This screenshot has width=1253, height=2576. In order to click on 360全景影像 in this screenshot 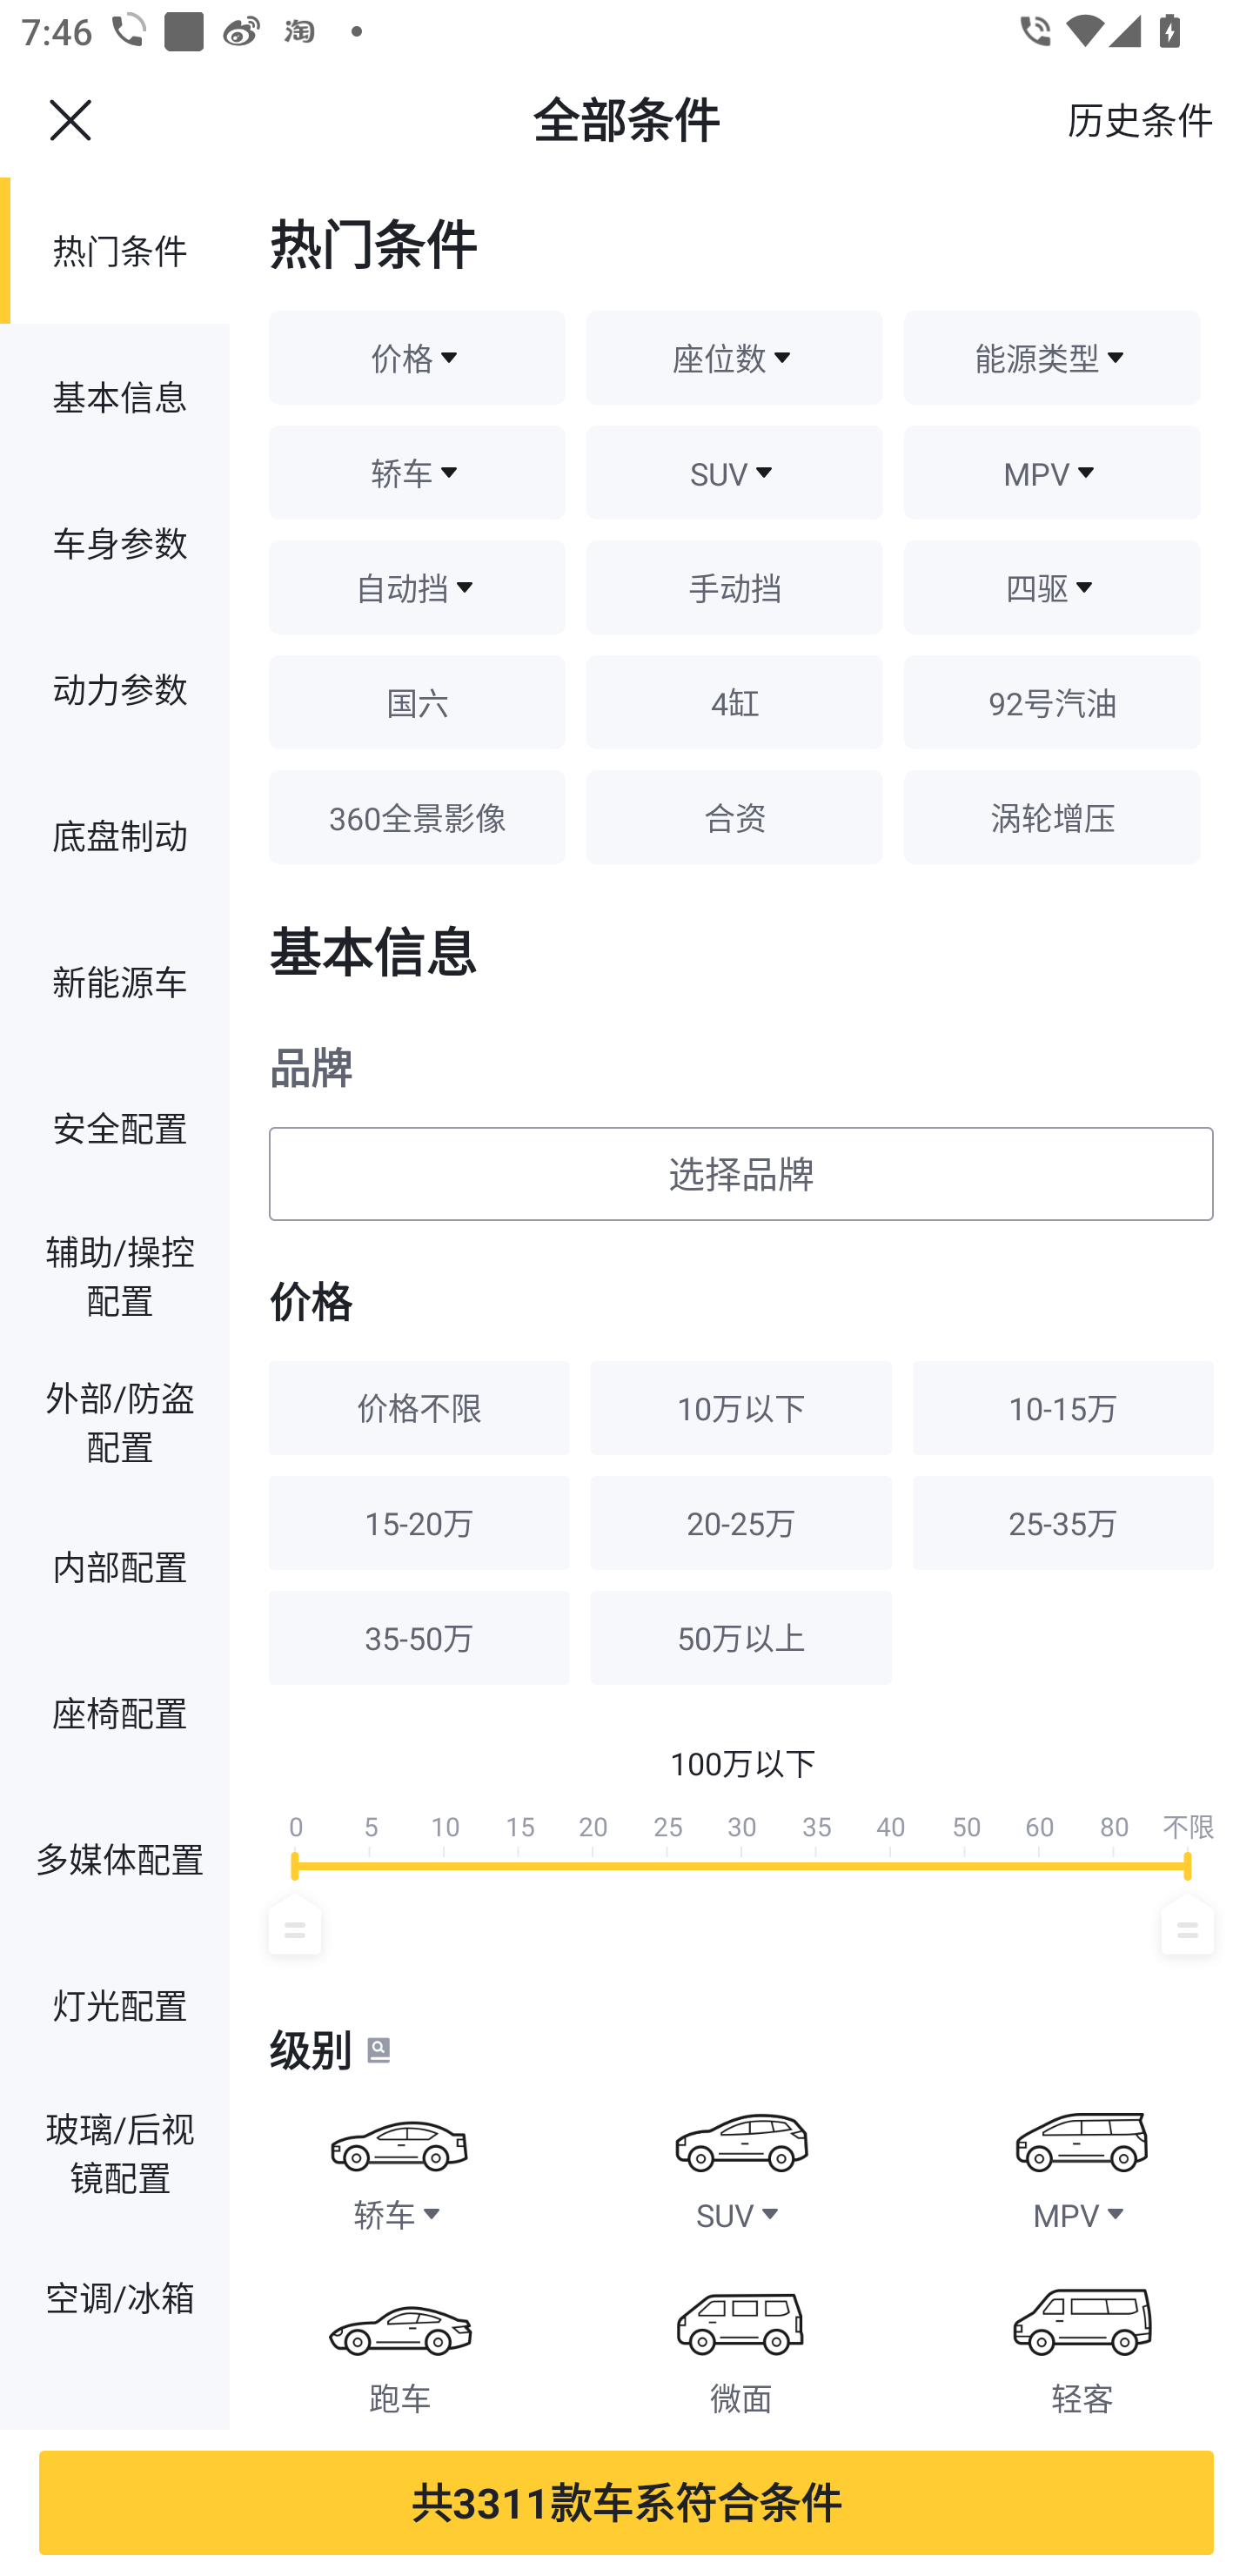, I will do `click(417, 816)`.